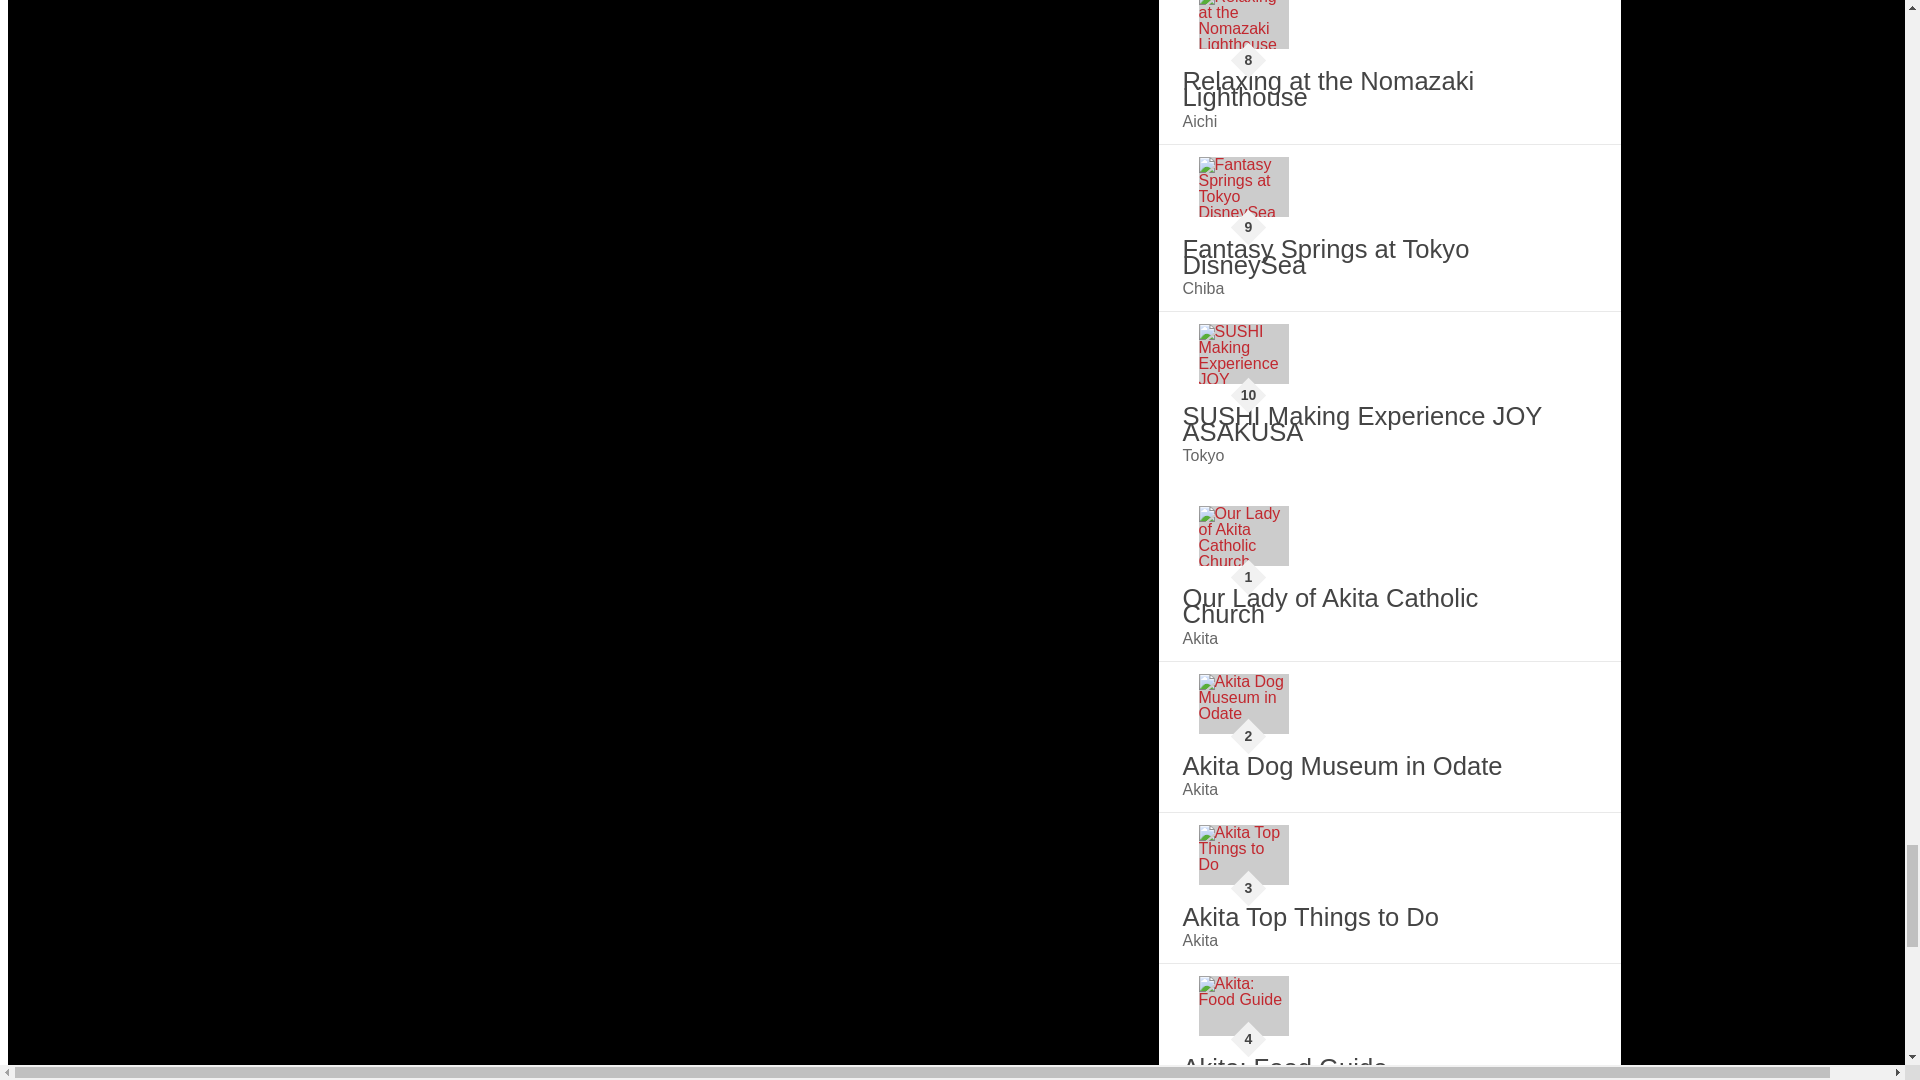  What do you see at coordinates (1243, 186) in the screenshot?
I see `Fantasy Springs at Tokyo DisneySea` at bounding box center [1243, 186].